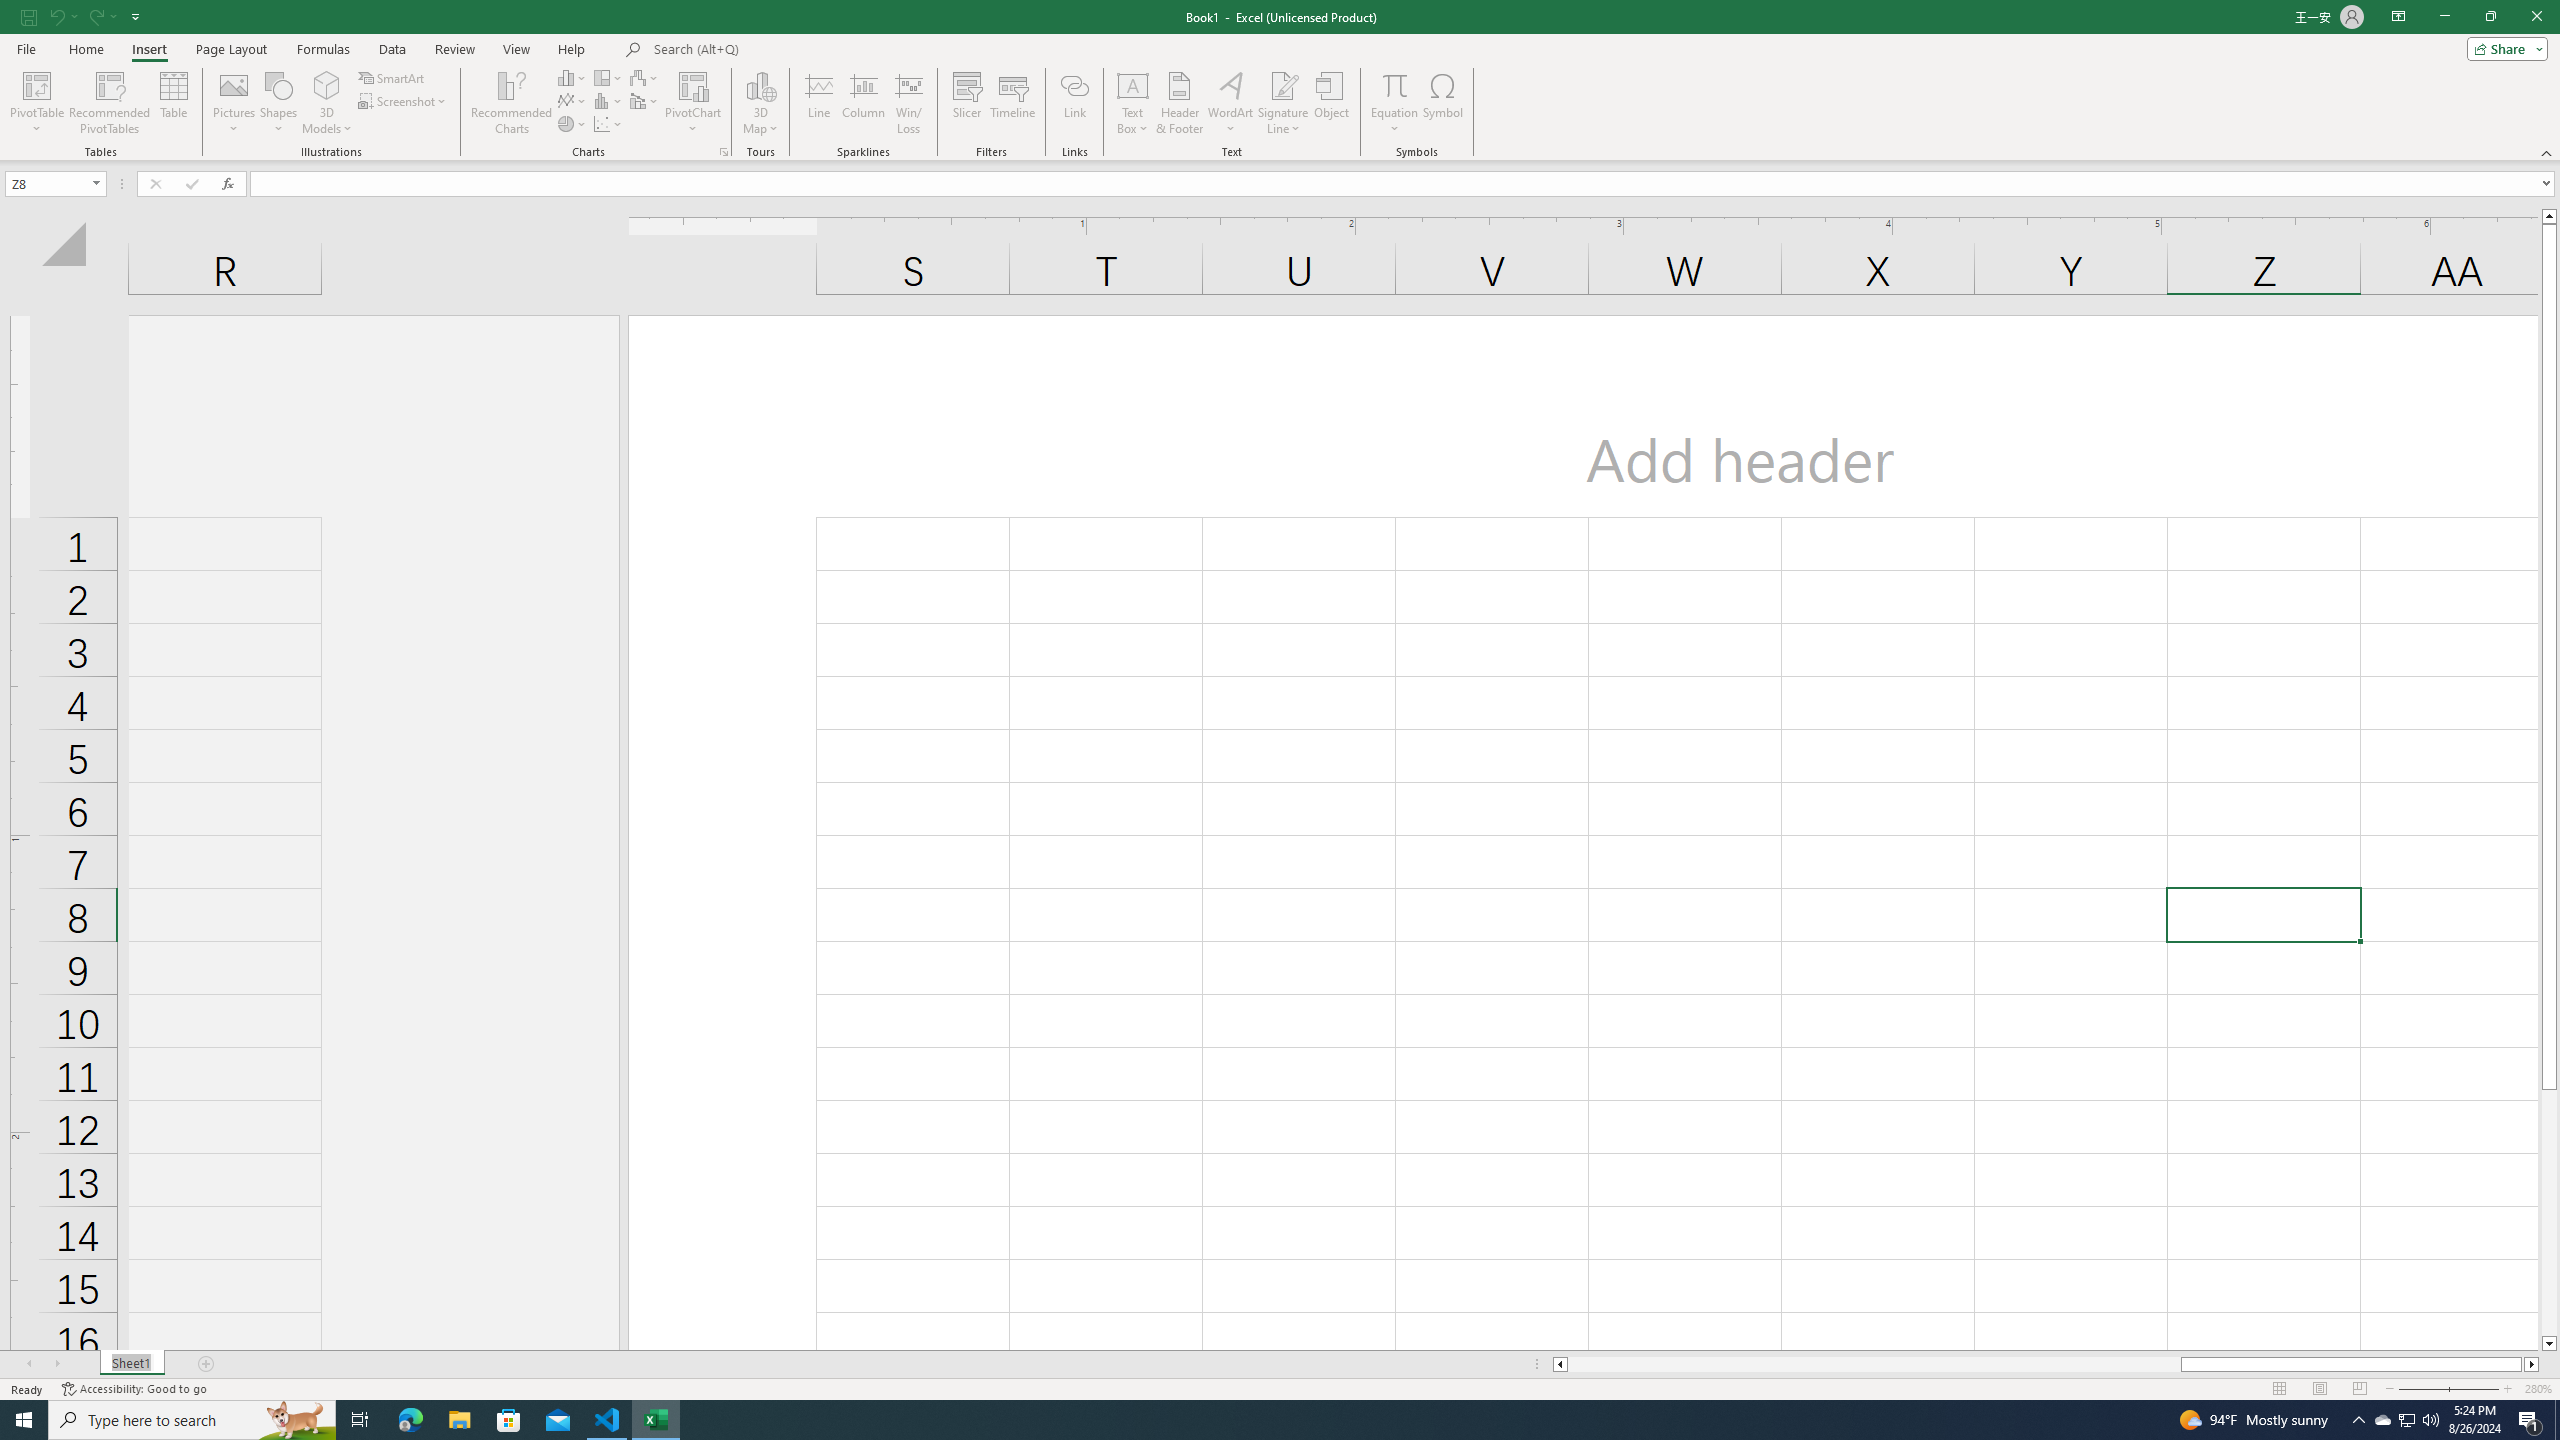 This screenshot has height=1440, width=2560. Describe the element at coordinates (392, 78) in the screenshot. I see `SmartArt...` at that location.